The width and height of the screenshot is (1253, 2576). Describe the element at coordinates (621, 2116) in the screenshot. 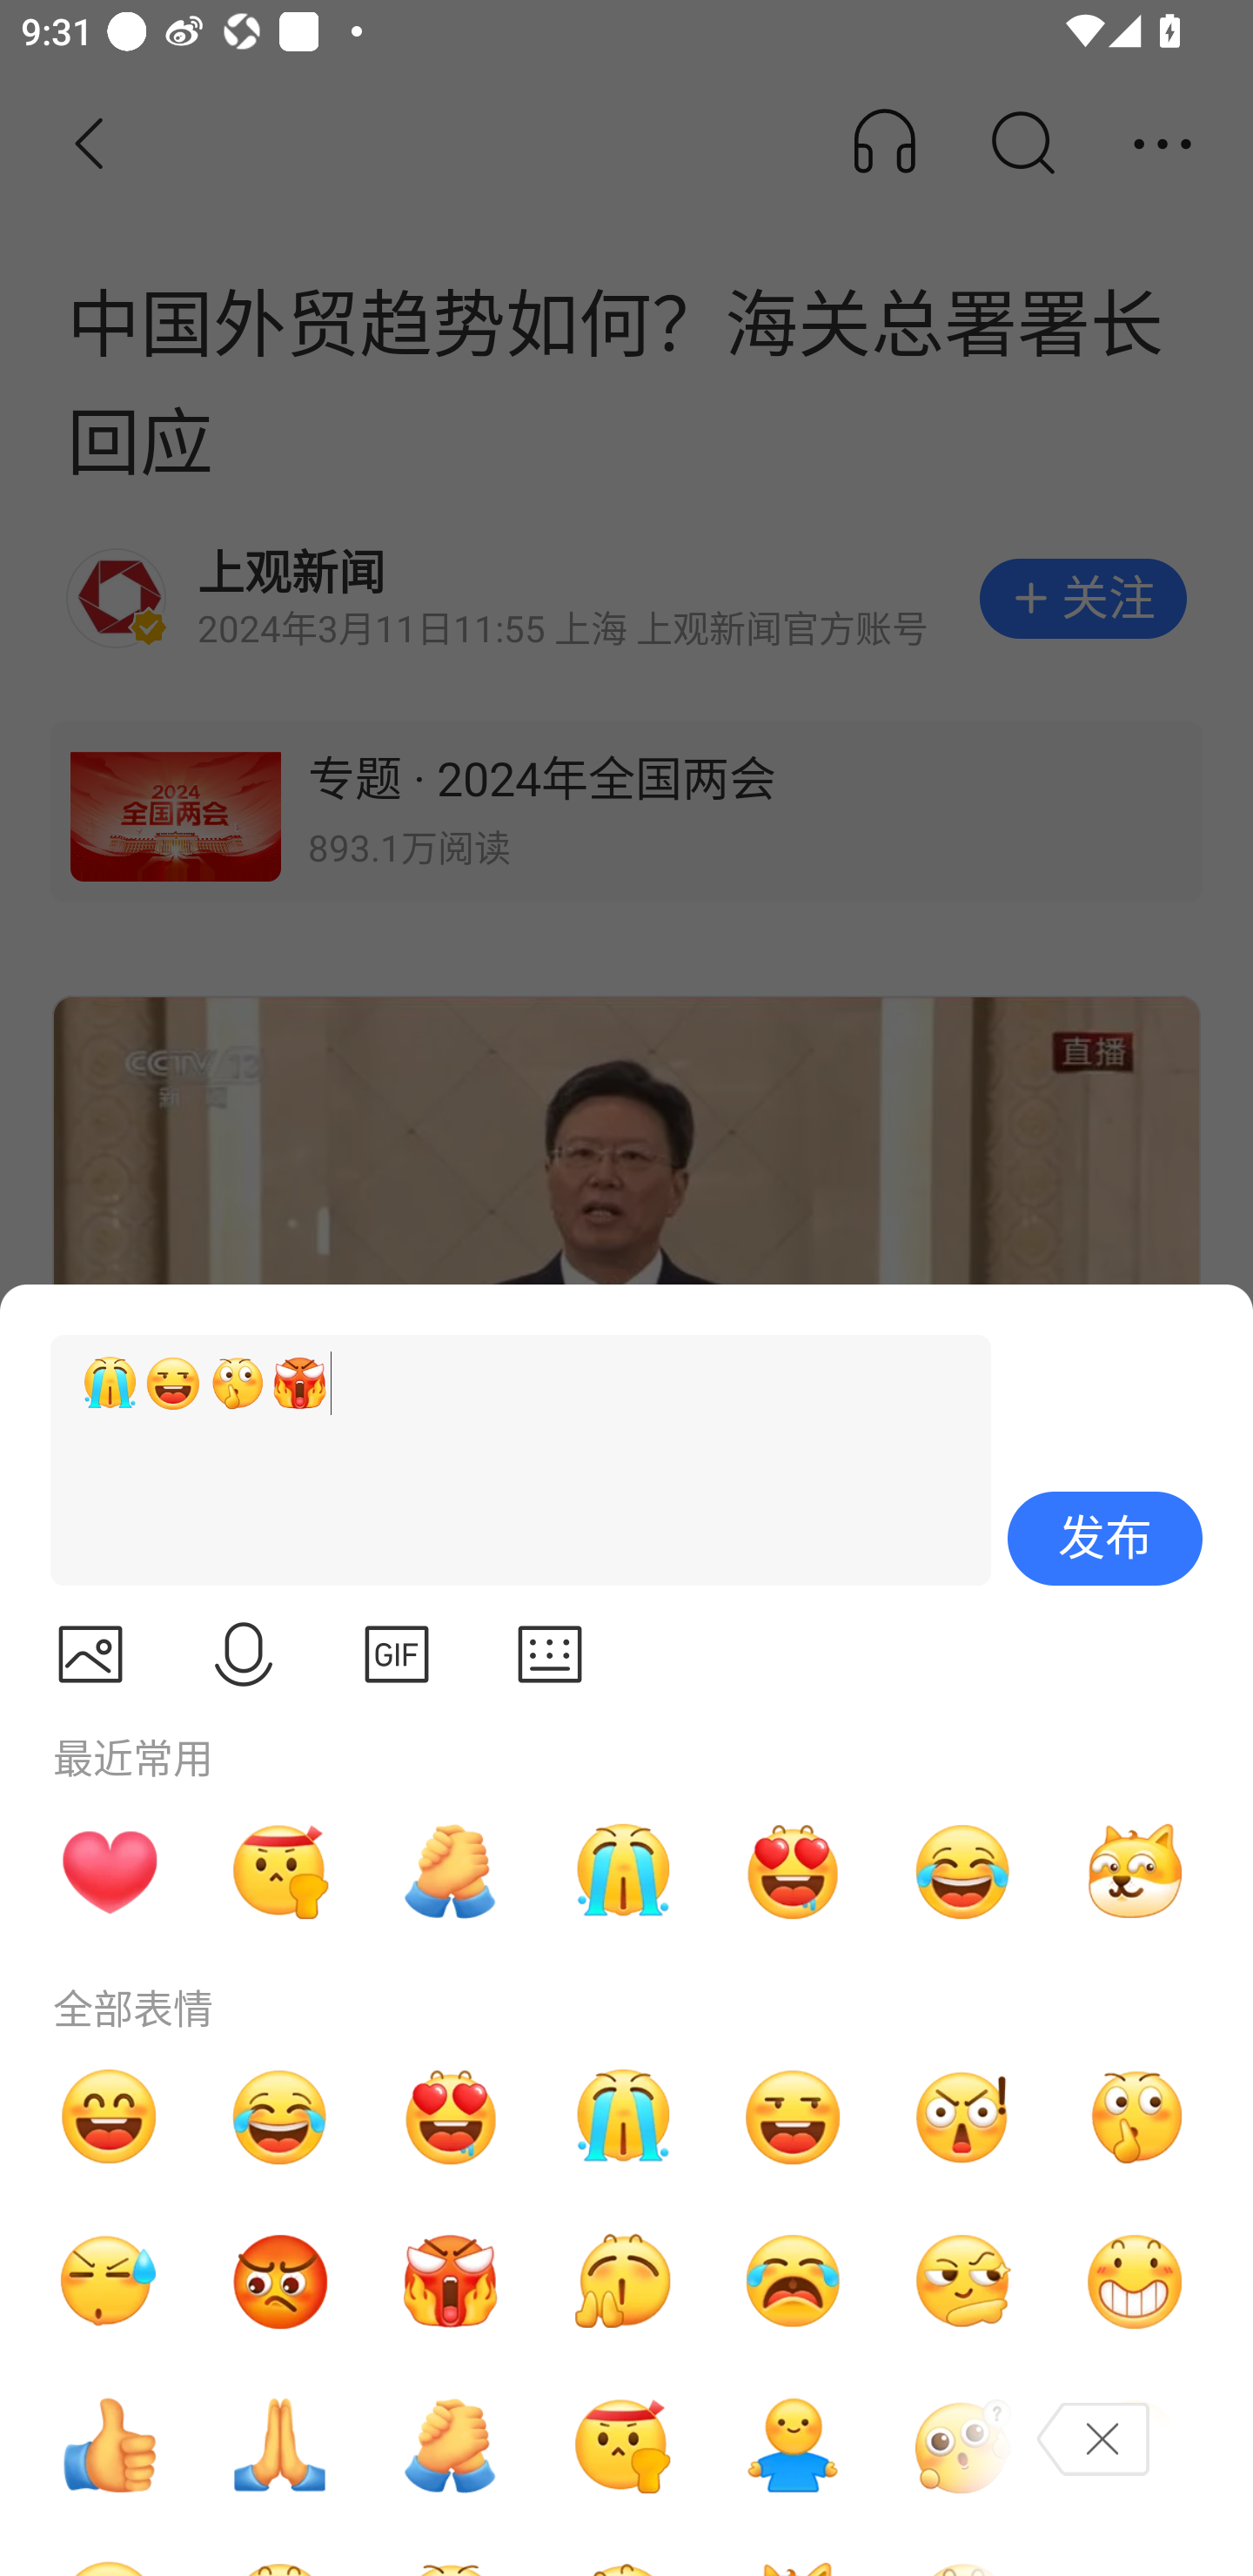

I see `哭` at that location.